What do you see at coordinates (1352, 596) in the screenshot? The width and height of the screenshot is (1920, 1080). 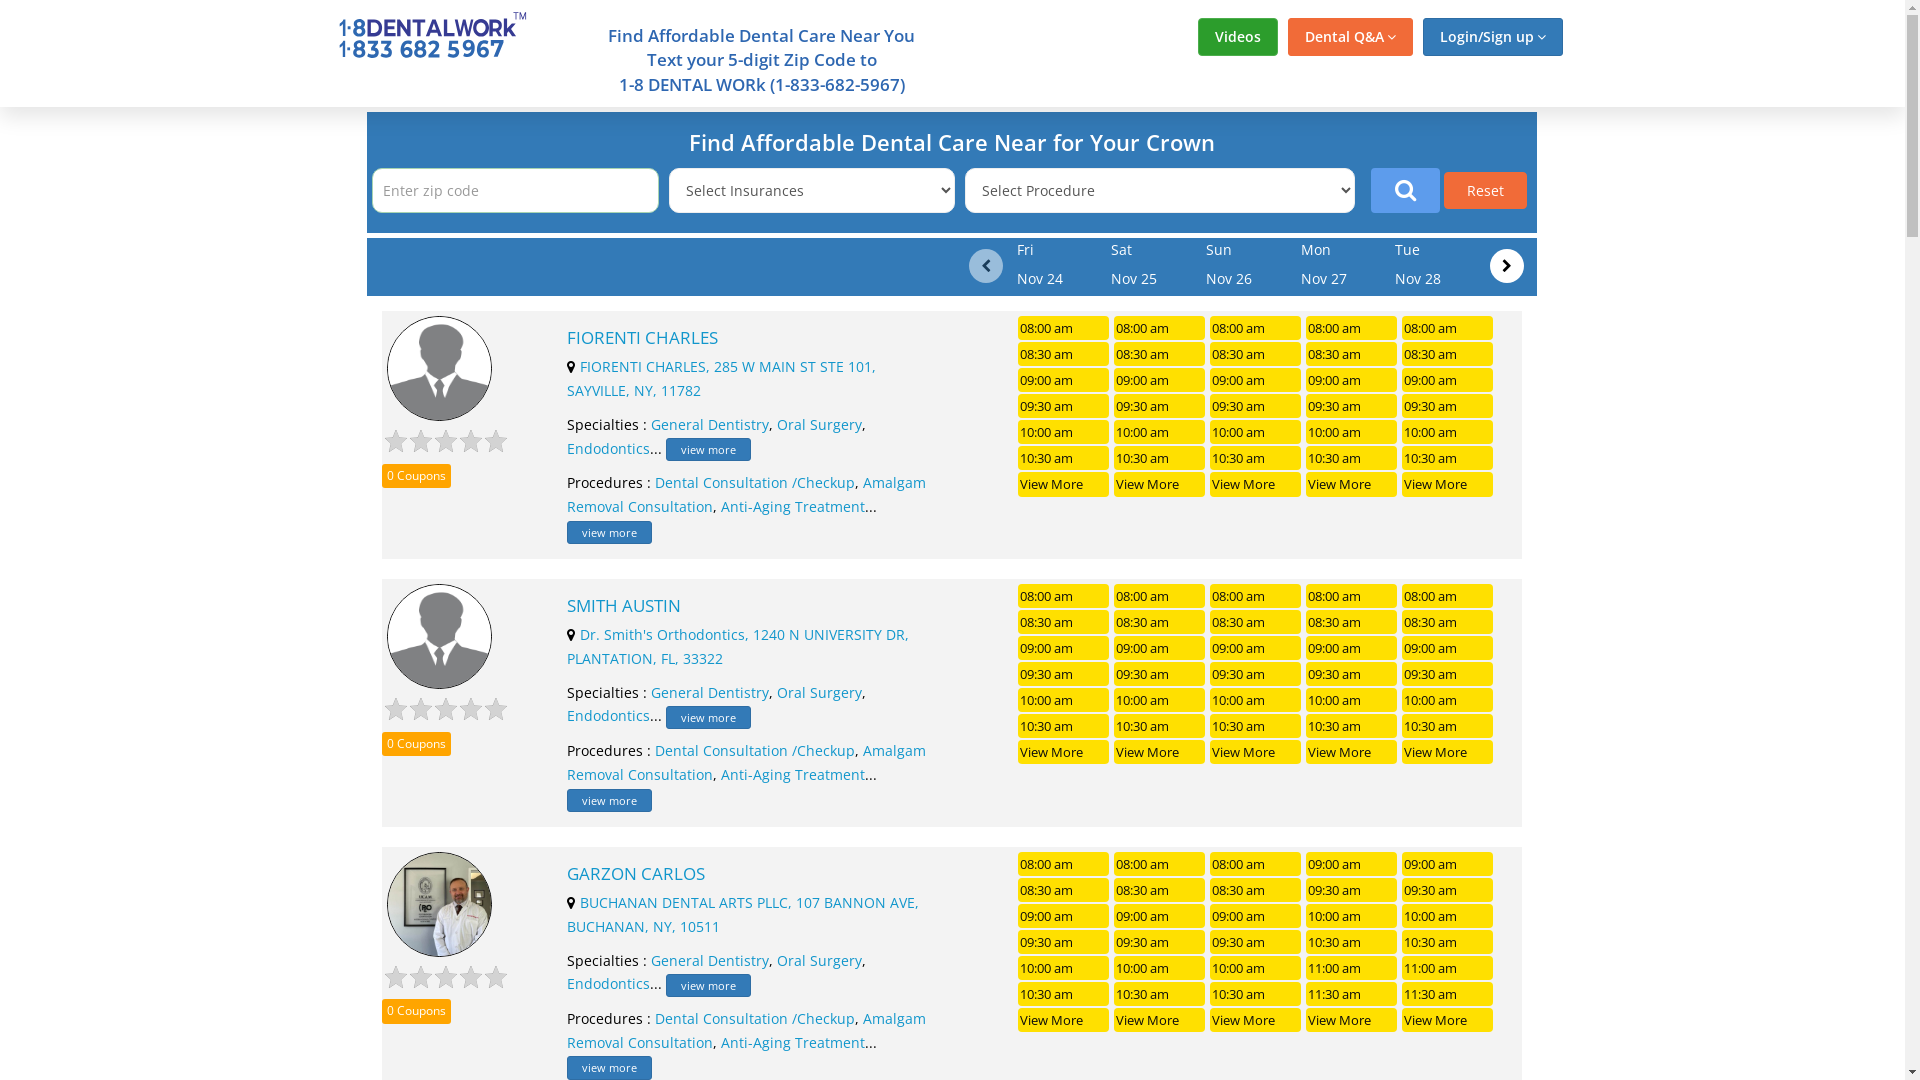 I see `08:00 am` at bounding box center [1352, 596].